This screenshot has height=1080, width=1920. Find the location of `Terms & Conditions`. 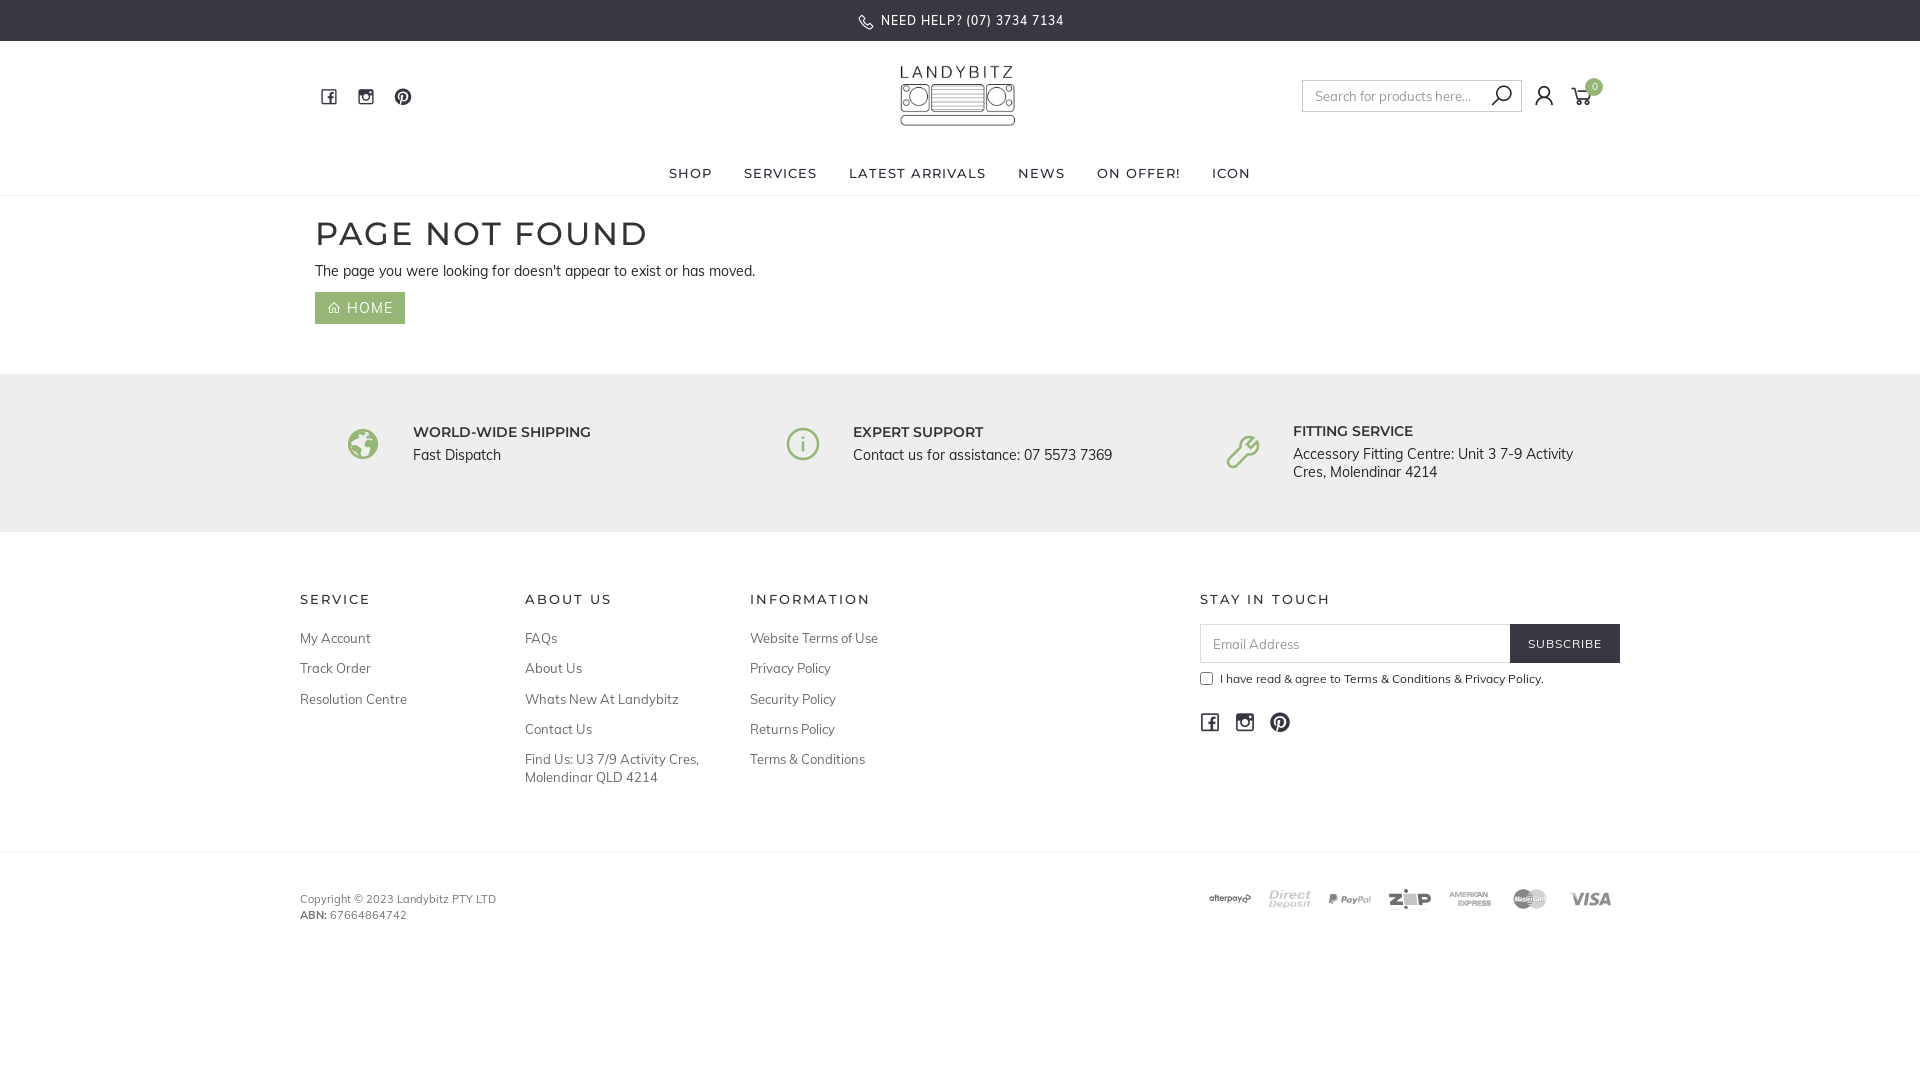

Terms & Conditions is located at coordinates (840, 759).